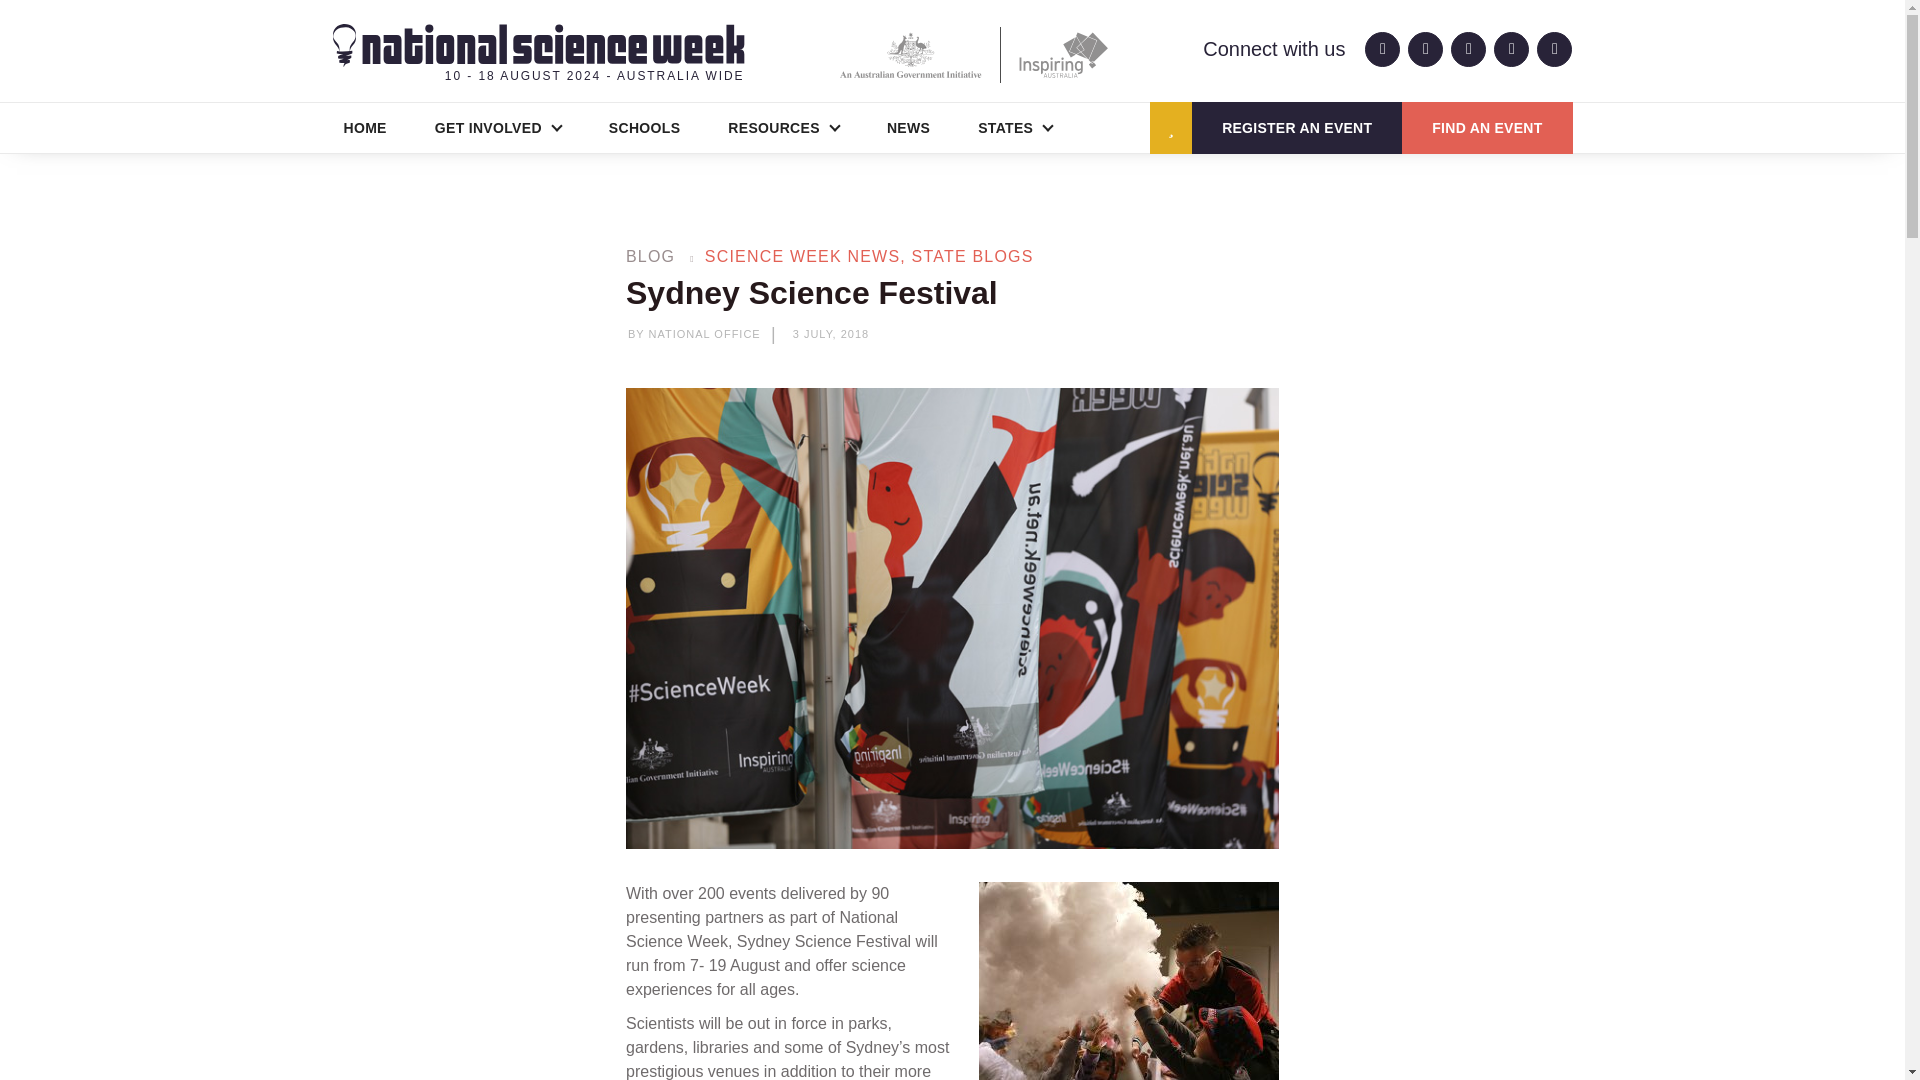  I want to click on Get Involved, so click(498, 128).